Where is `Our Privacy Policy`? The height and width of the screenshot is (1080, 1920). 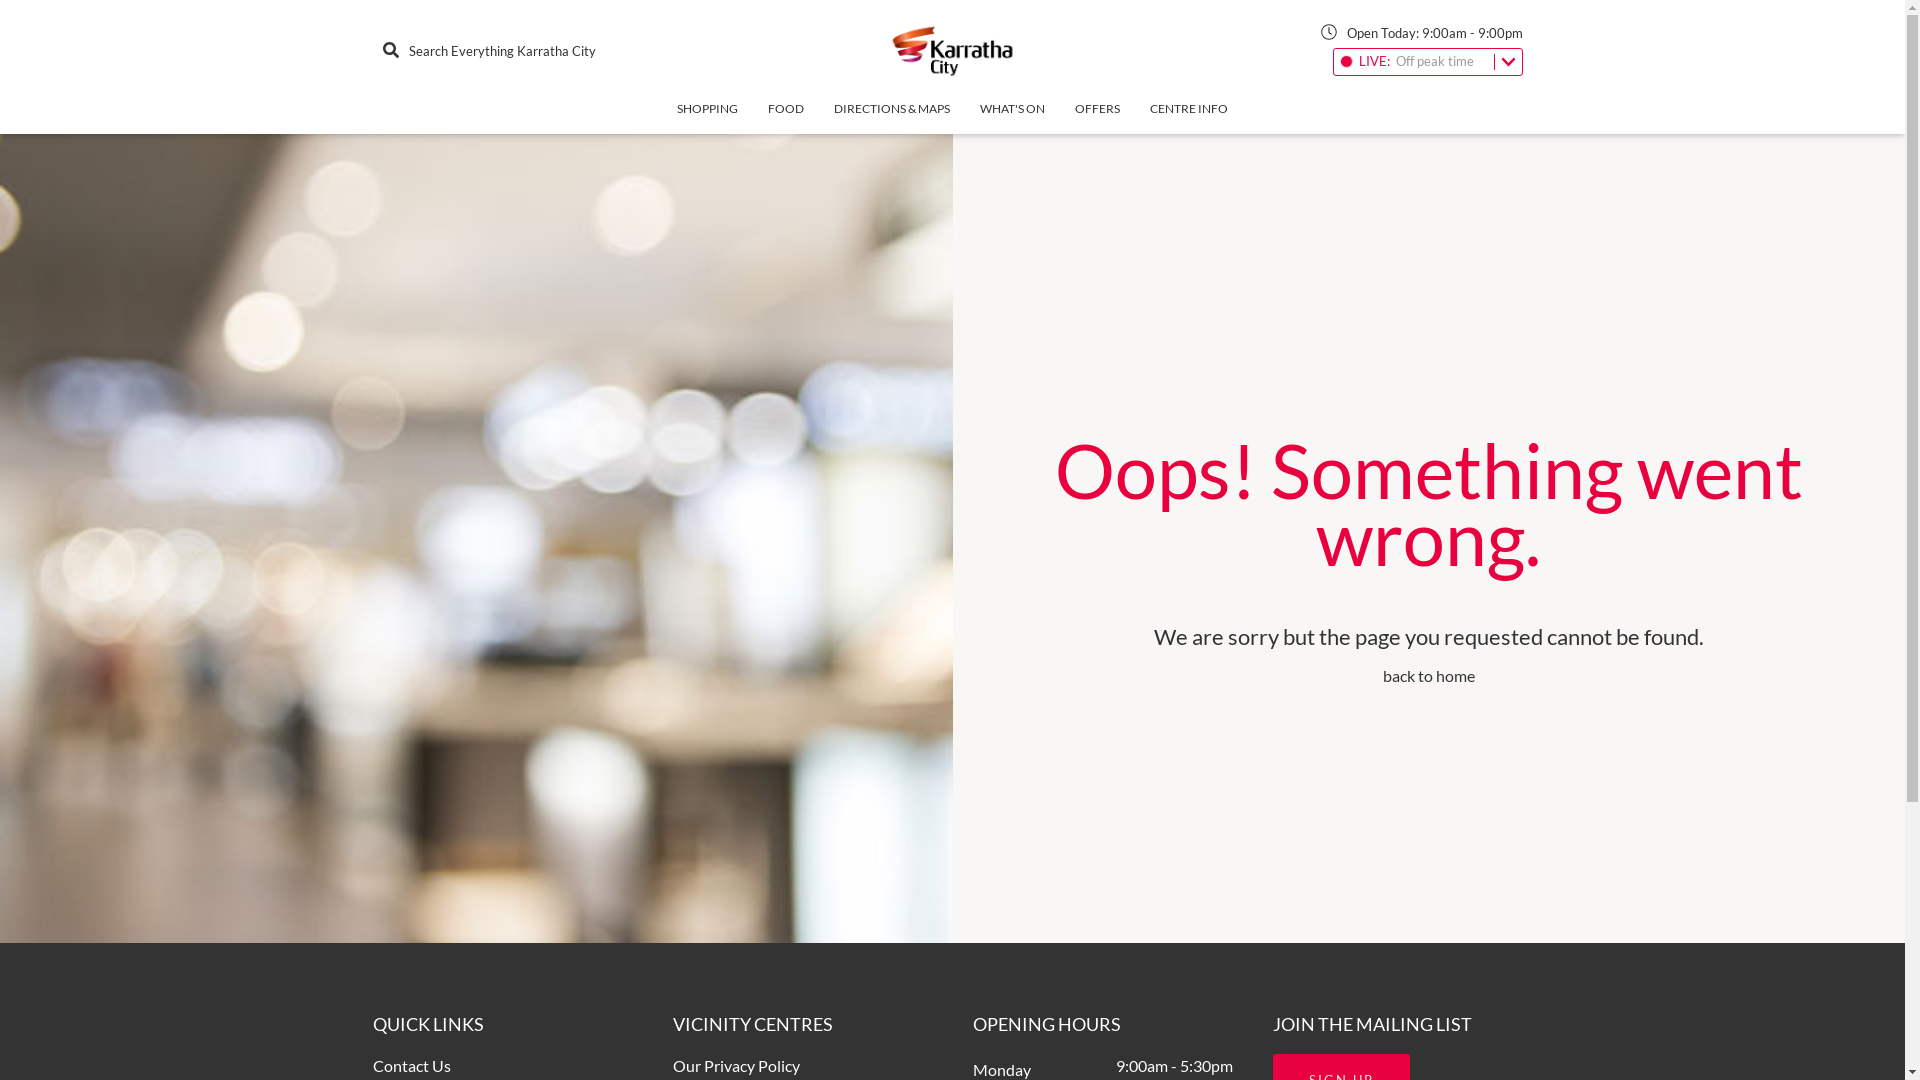 Our Privacy Policy is located at coordinates (736, 1066).